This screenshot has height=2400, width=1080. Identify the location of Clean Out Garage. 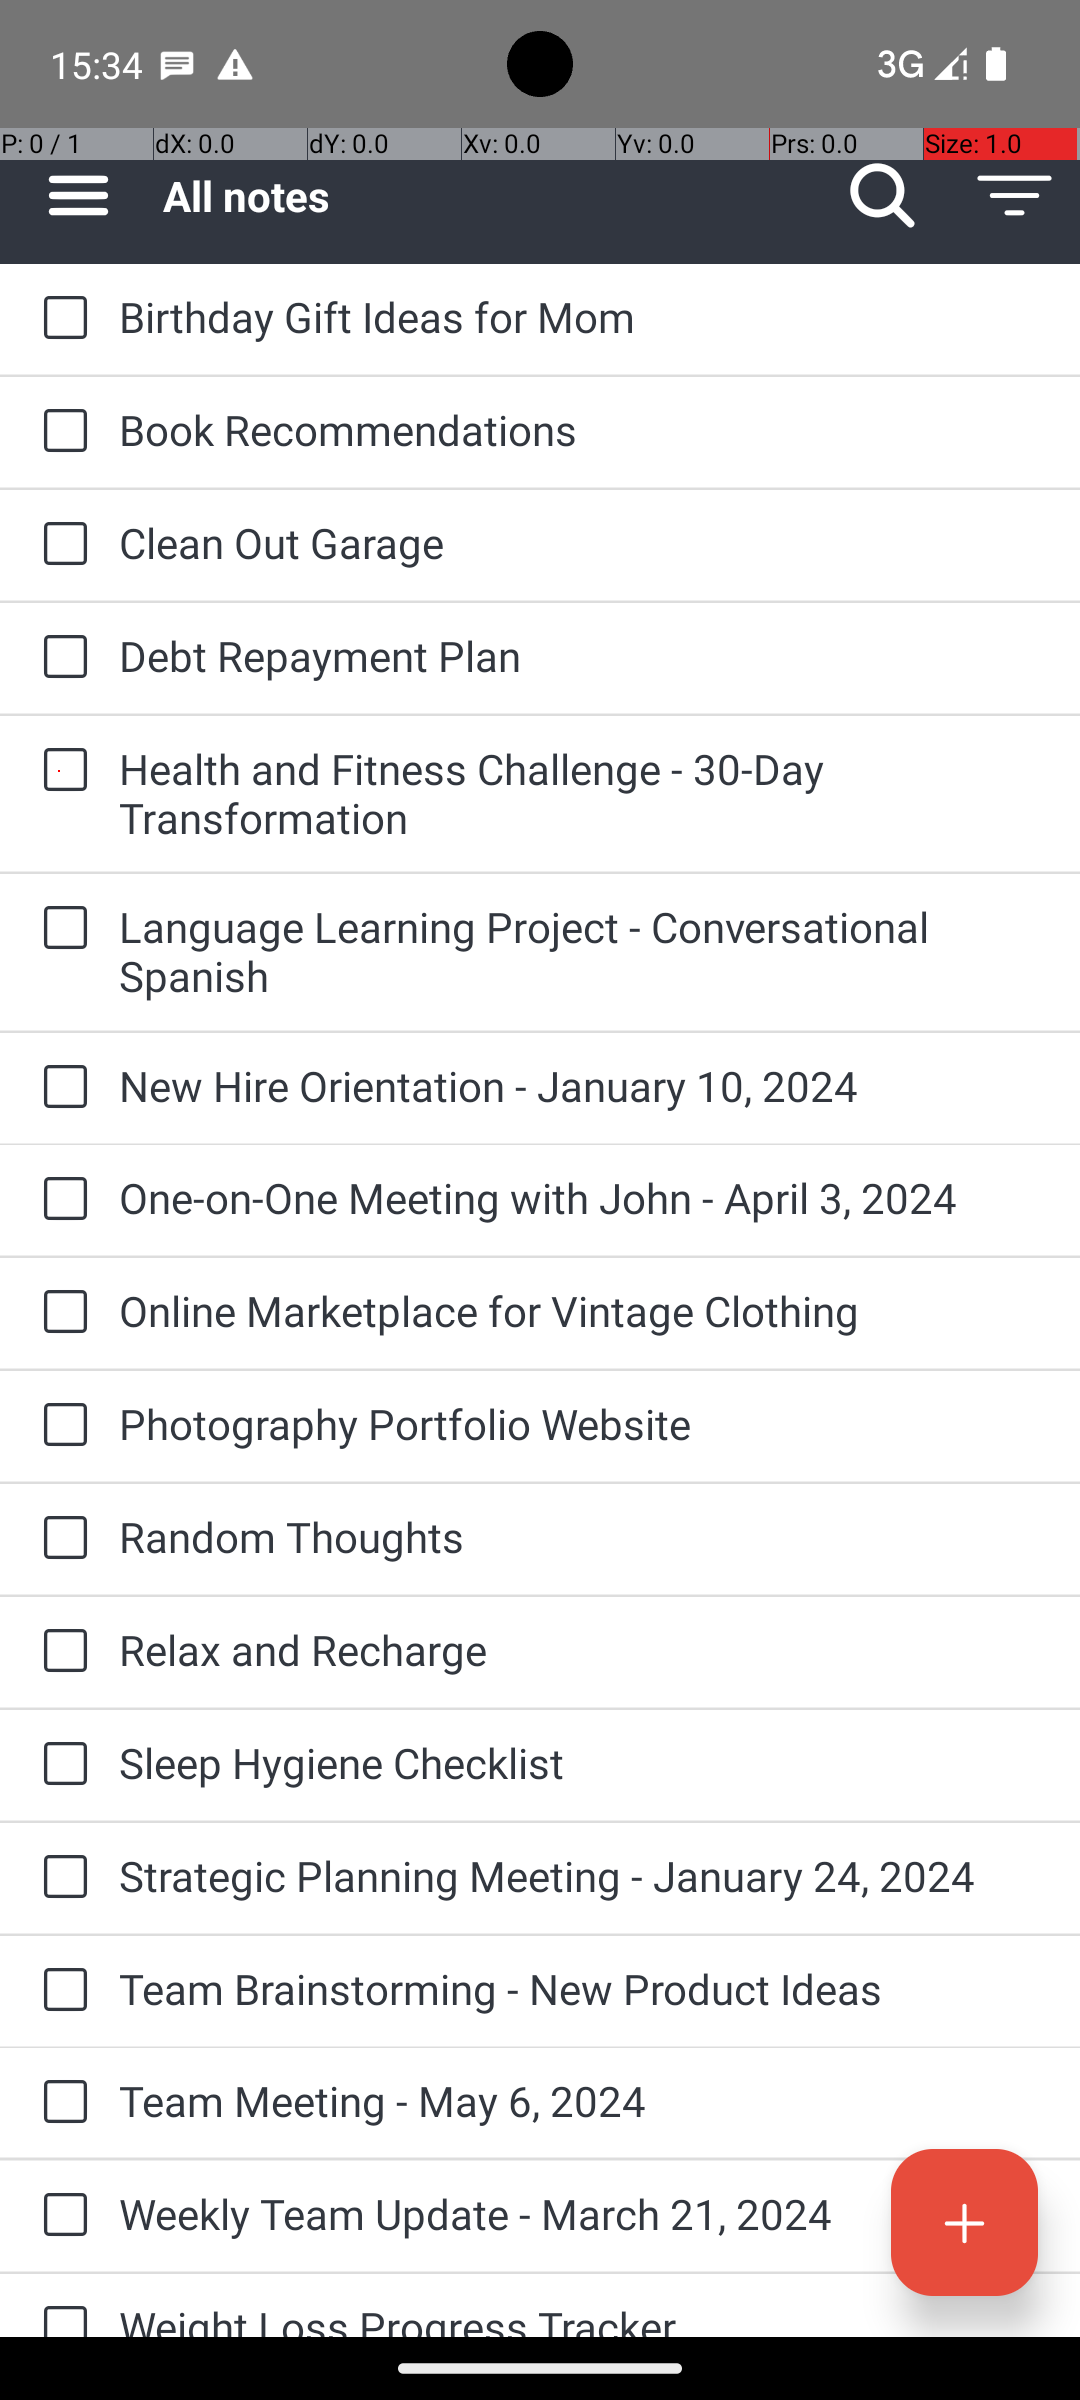
(580, 542).